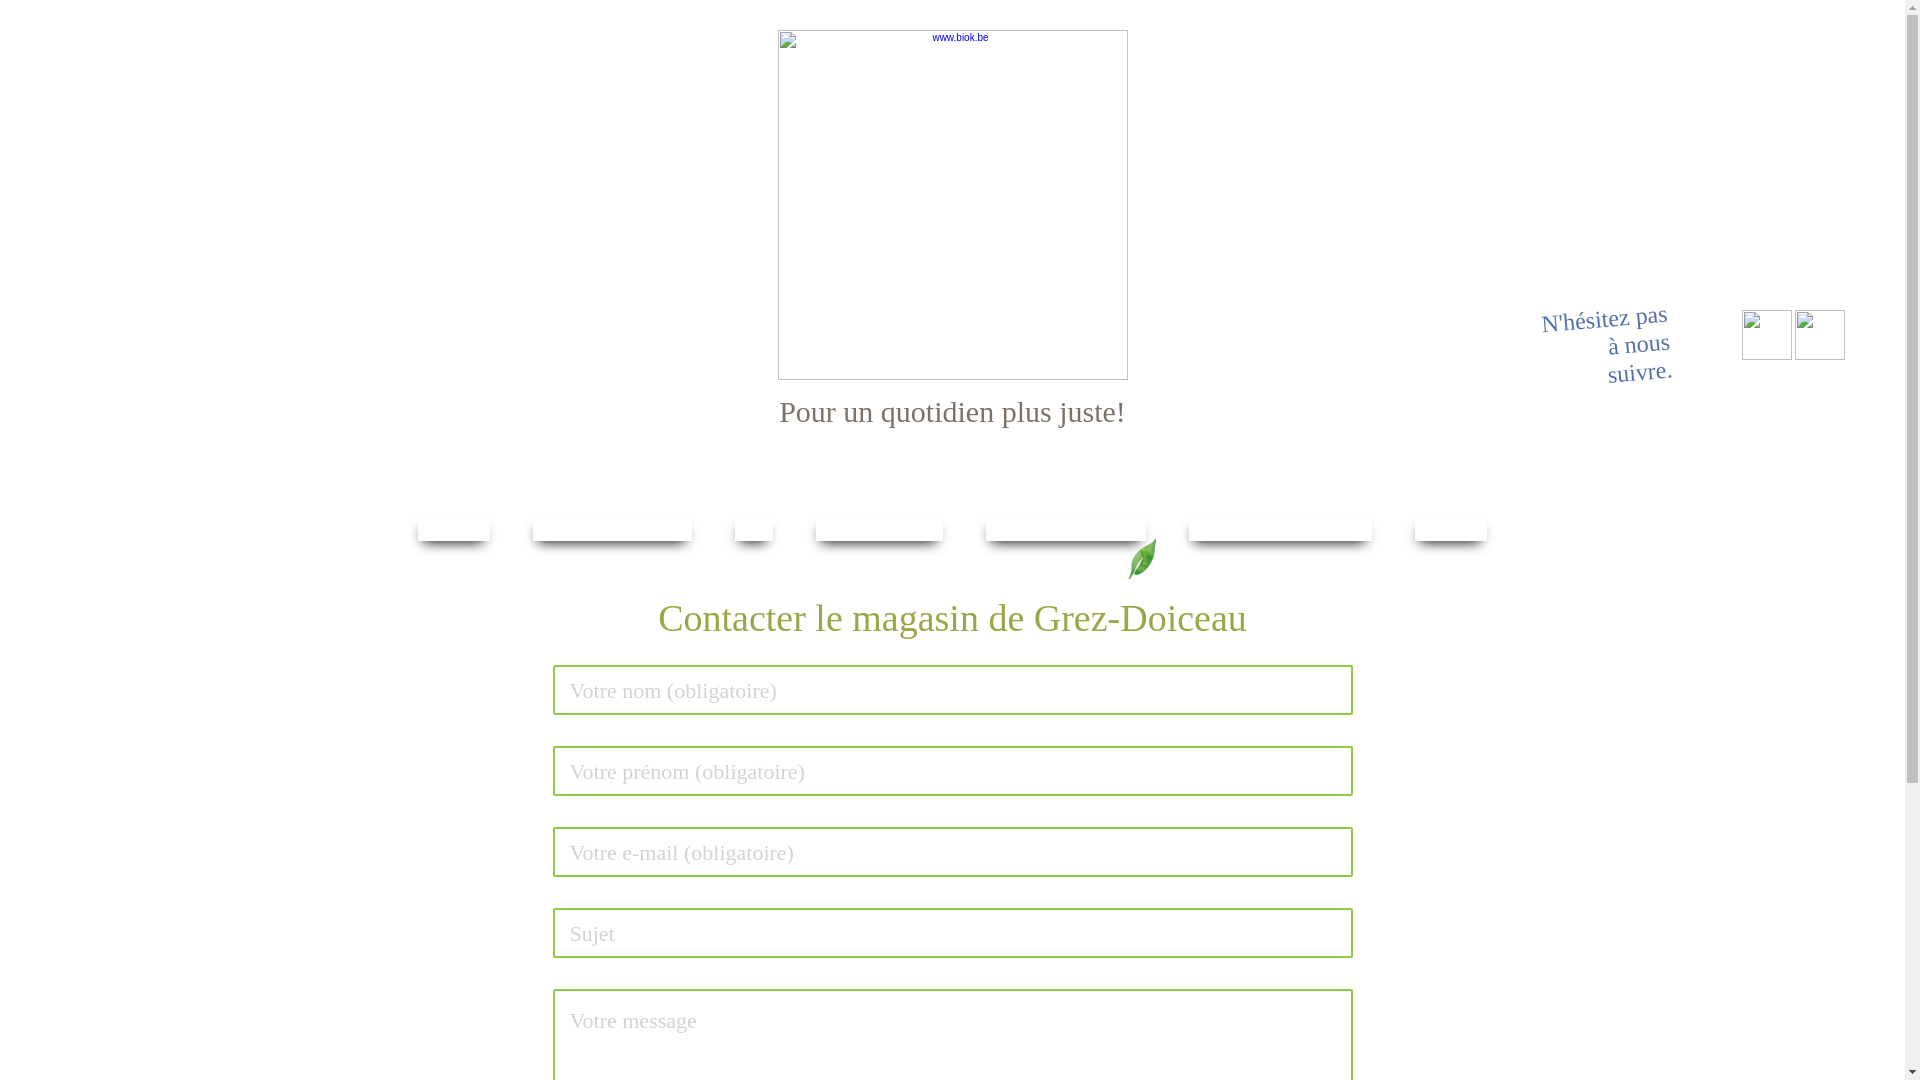 Image resolution: width=1920 pixels, height=1080 pixels. What do you see at coordinates (754, 528) in the screenshot?
I see `jobs` at bounding box center [754, 528].